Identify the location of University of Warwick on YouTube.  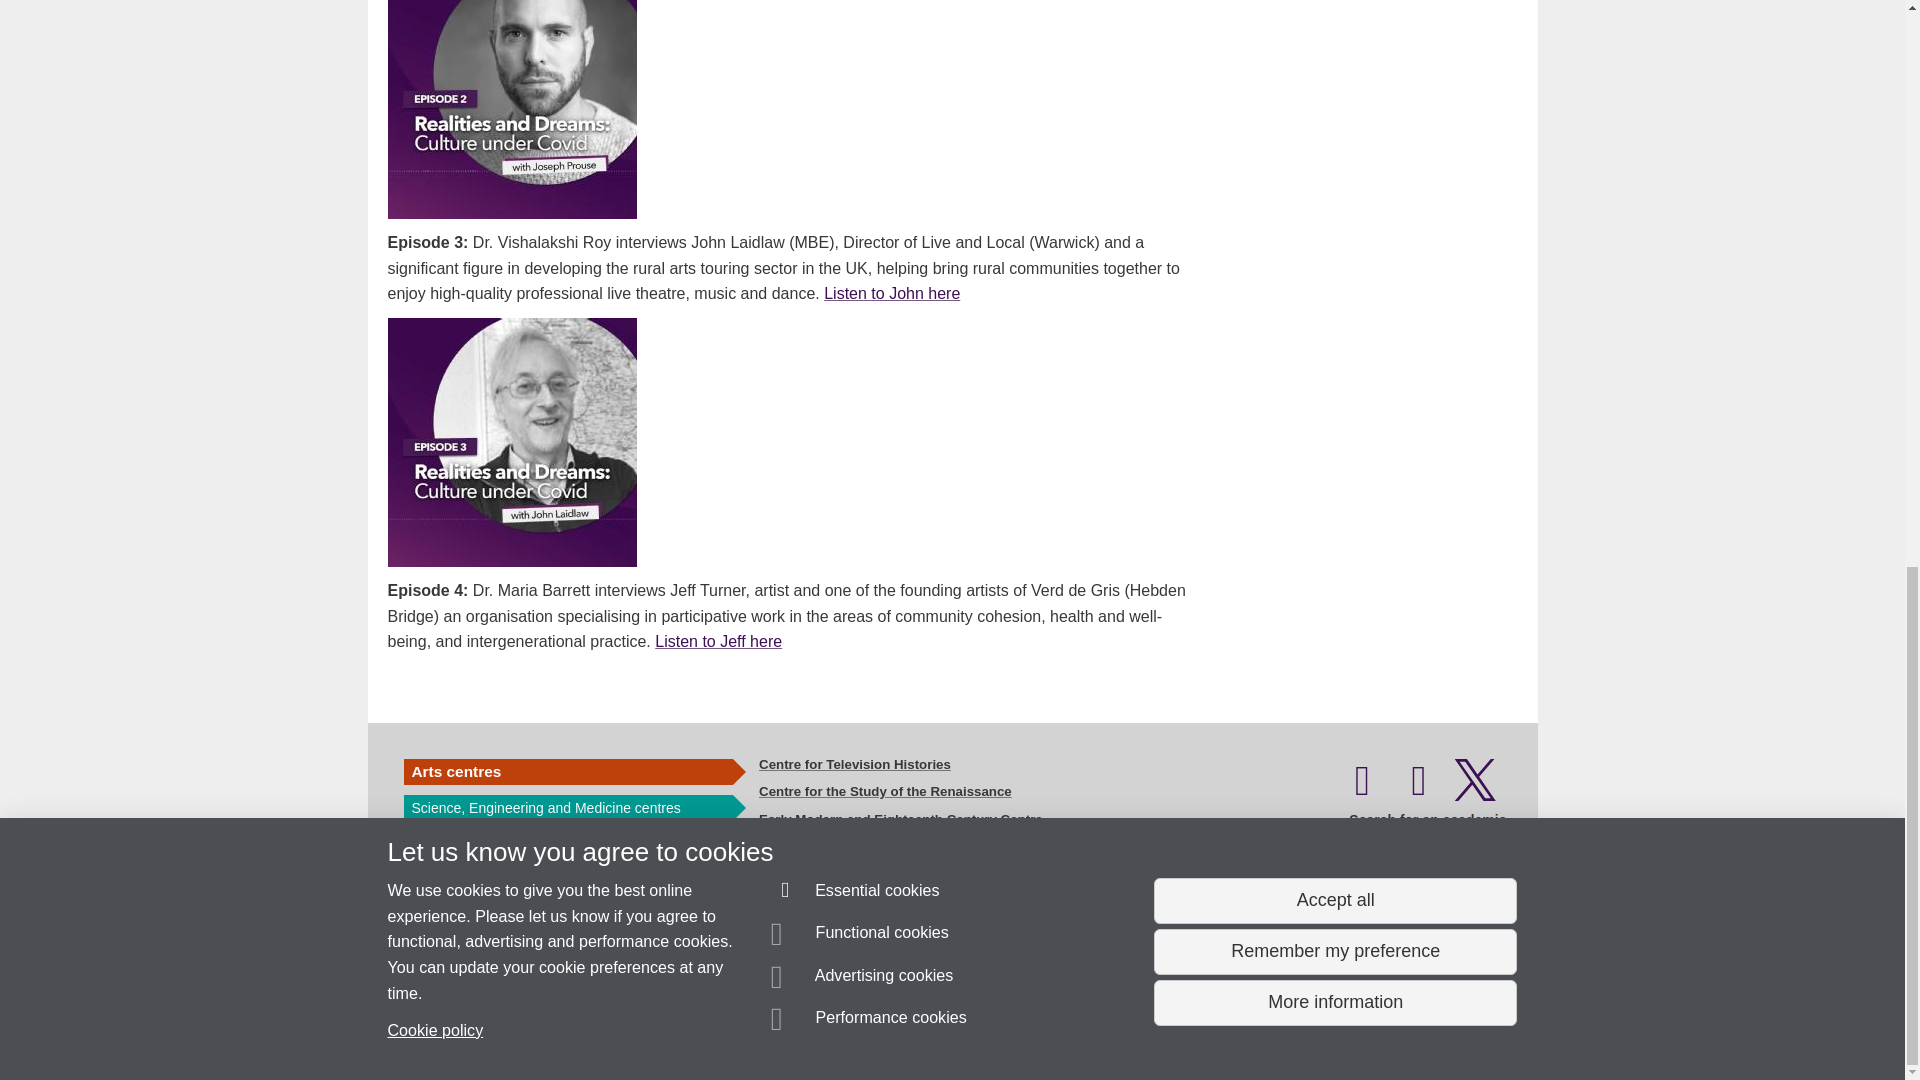
(1419, 790).